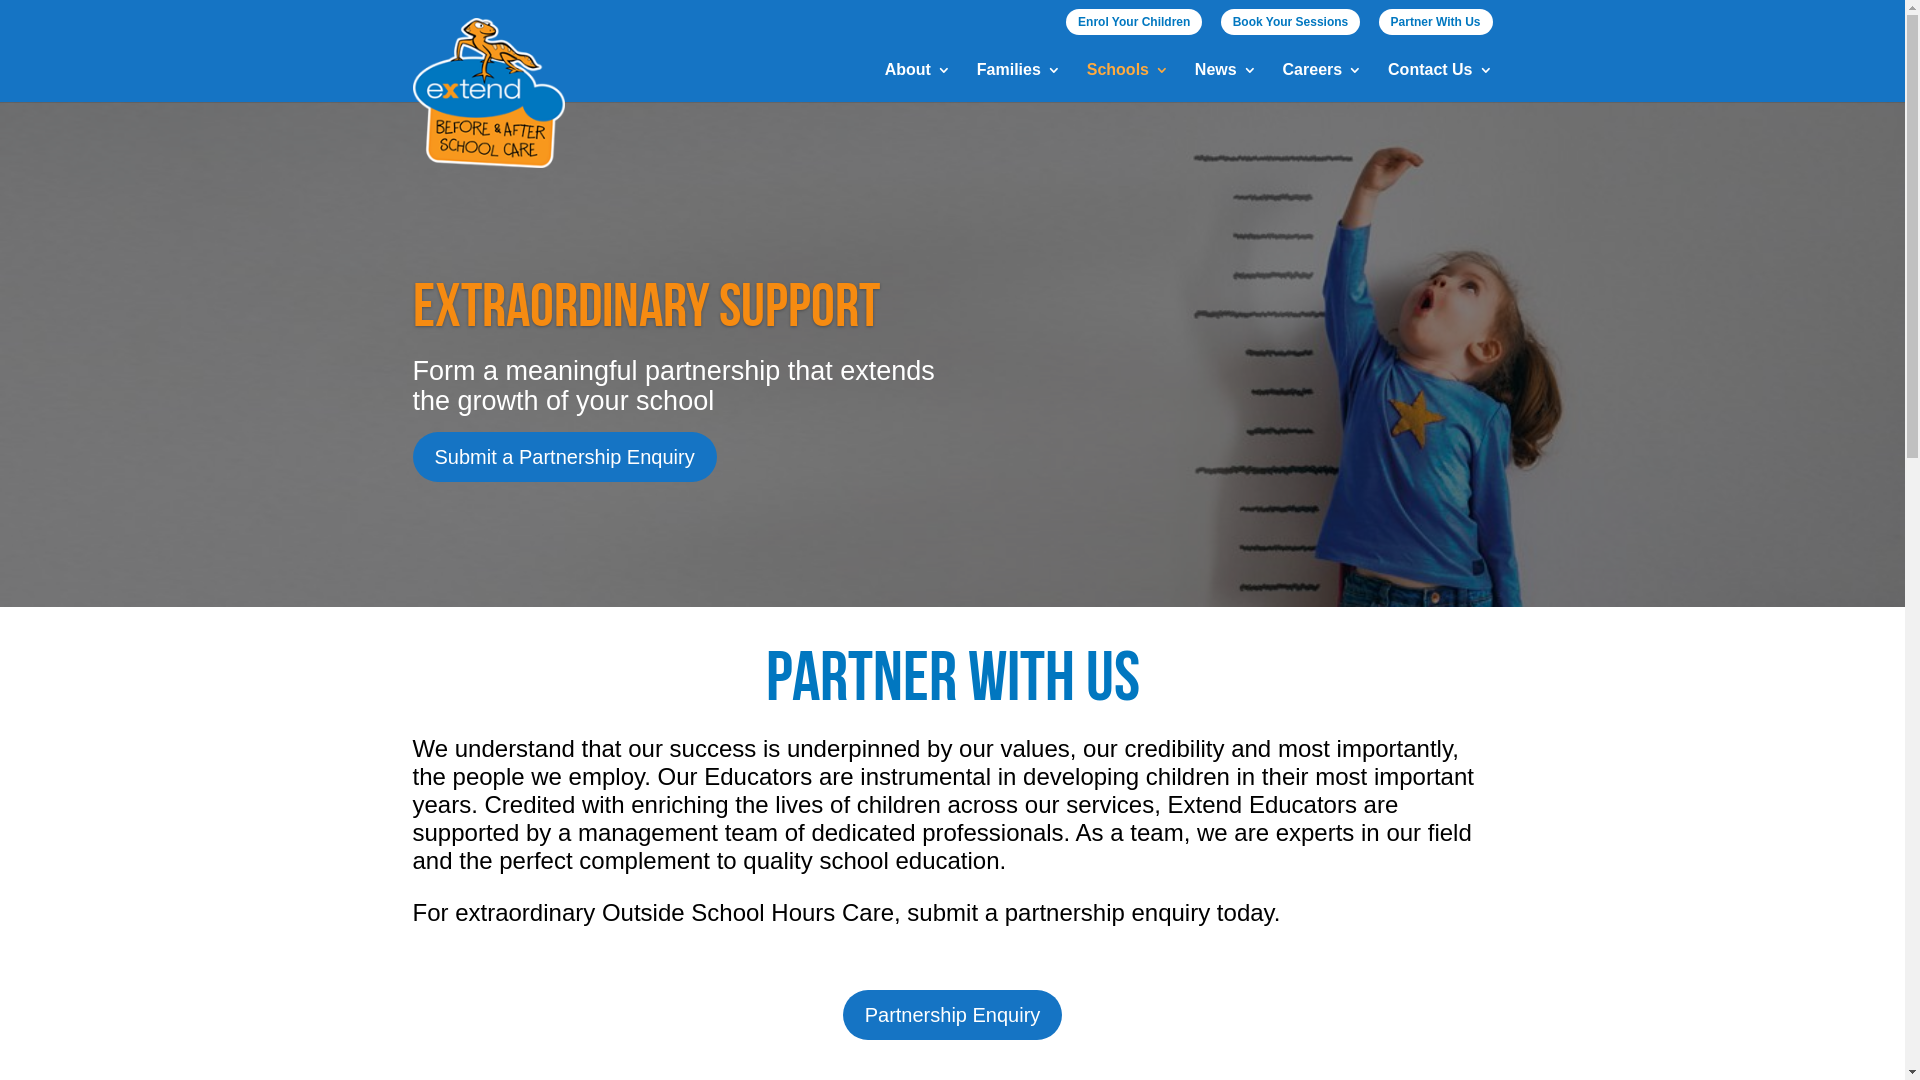  Describe the element at coordinates (1226, 82) in the screenshot. I see `News` at that location.